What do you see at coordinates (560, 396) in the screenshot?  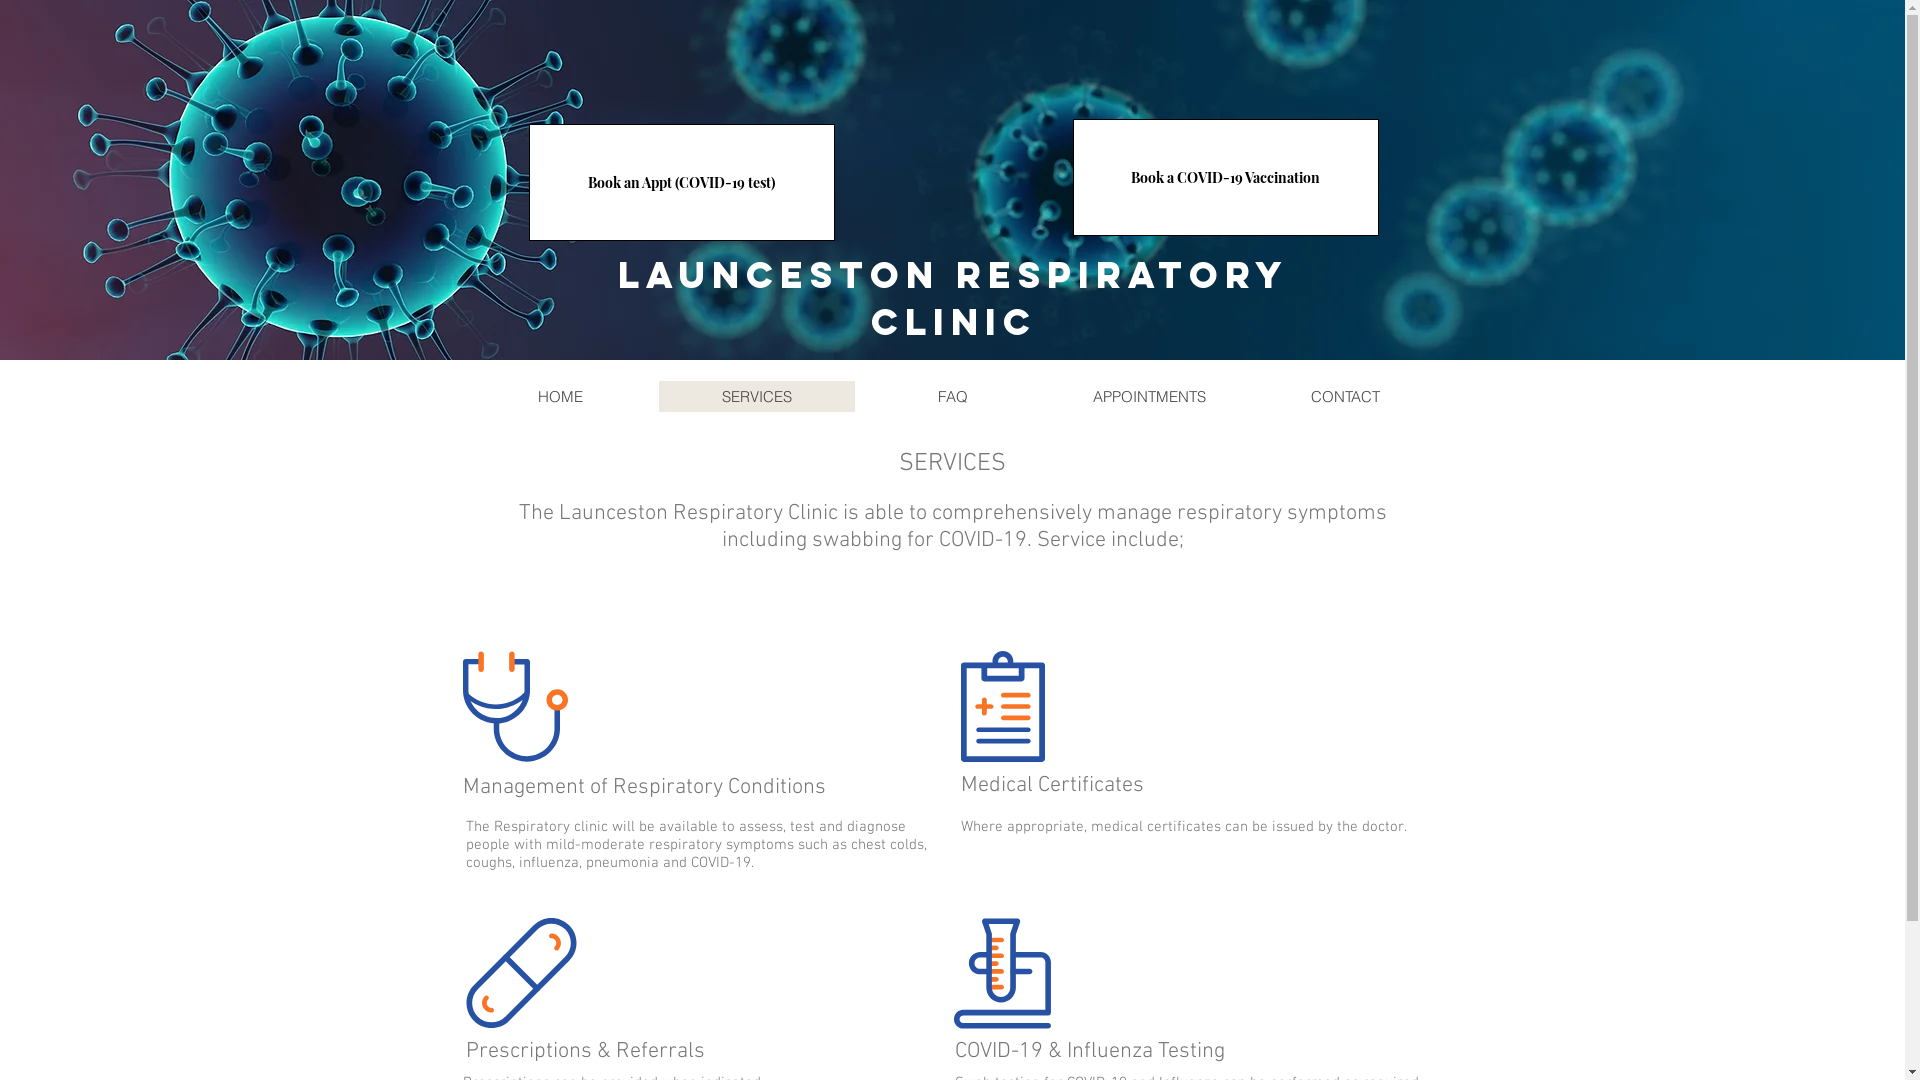 I see `HOME` at bounding box center [560, 396].